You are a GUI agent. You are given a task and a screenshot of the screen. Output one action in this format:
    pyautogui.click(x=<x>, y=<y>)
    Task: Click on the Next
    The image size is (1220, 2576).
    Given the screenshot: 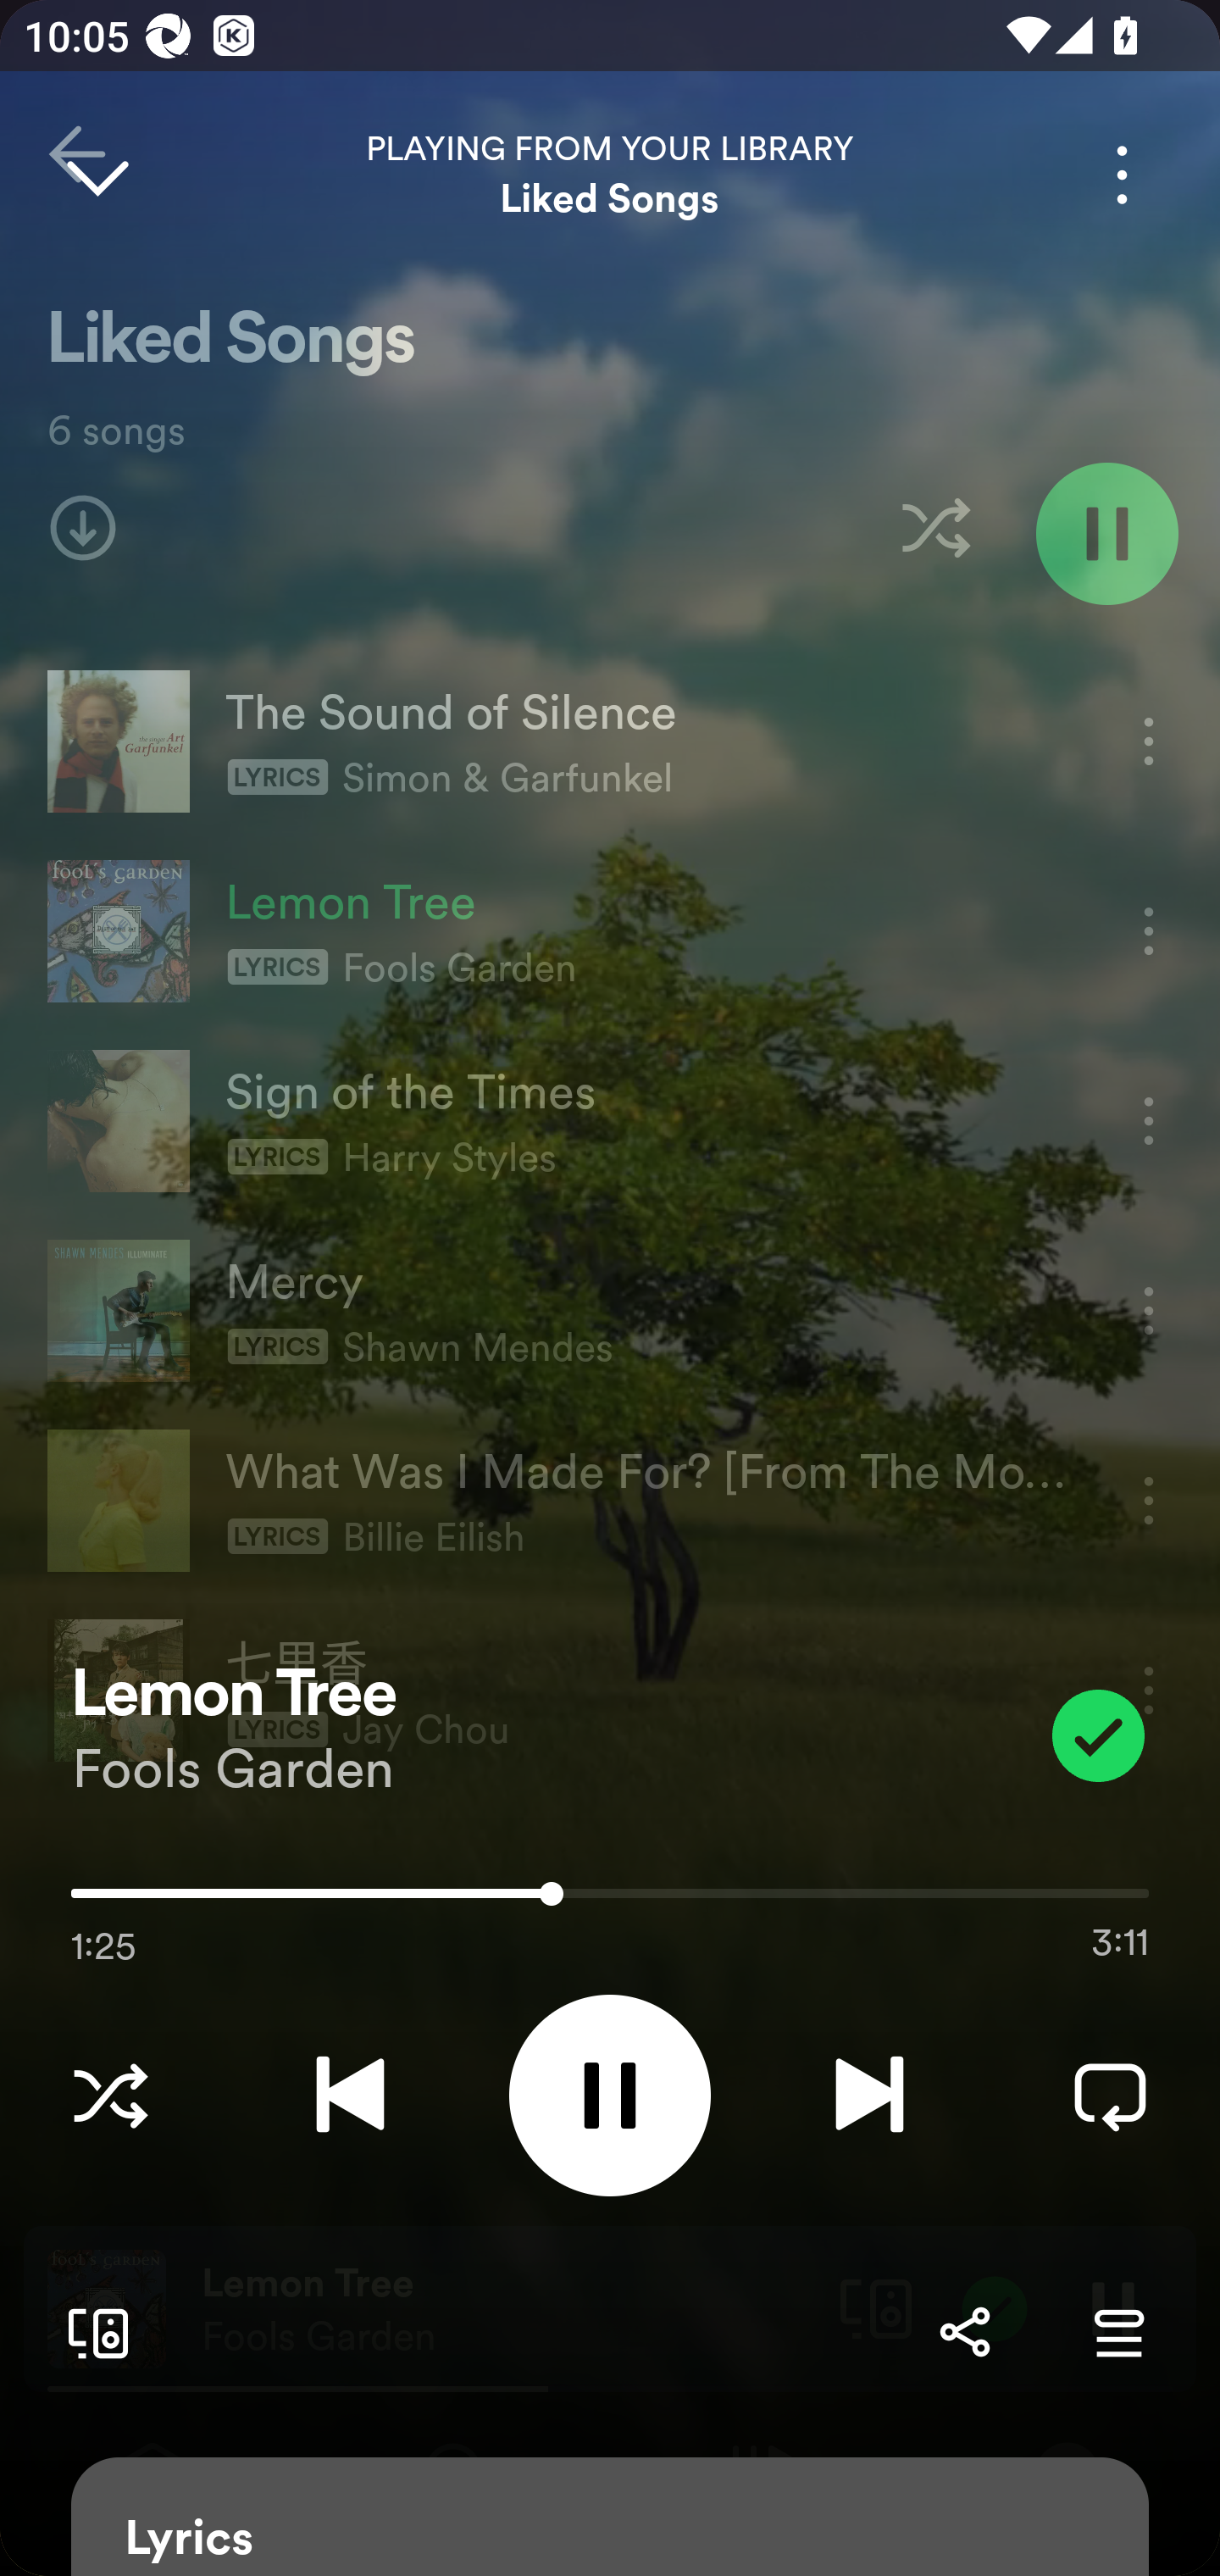 What is the action you would take?
    pyautogui.click(x=869, y=2095)
    